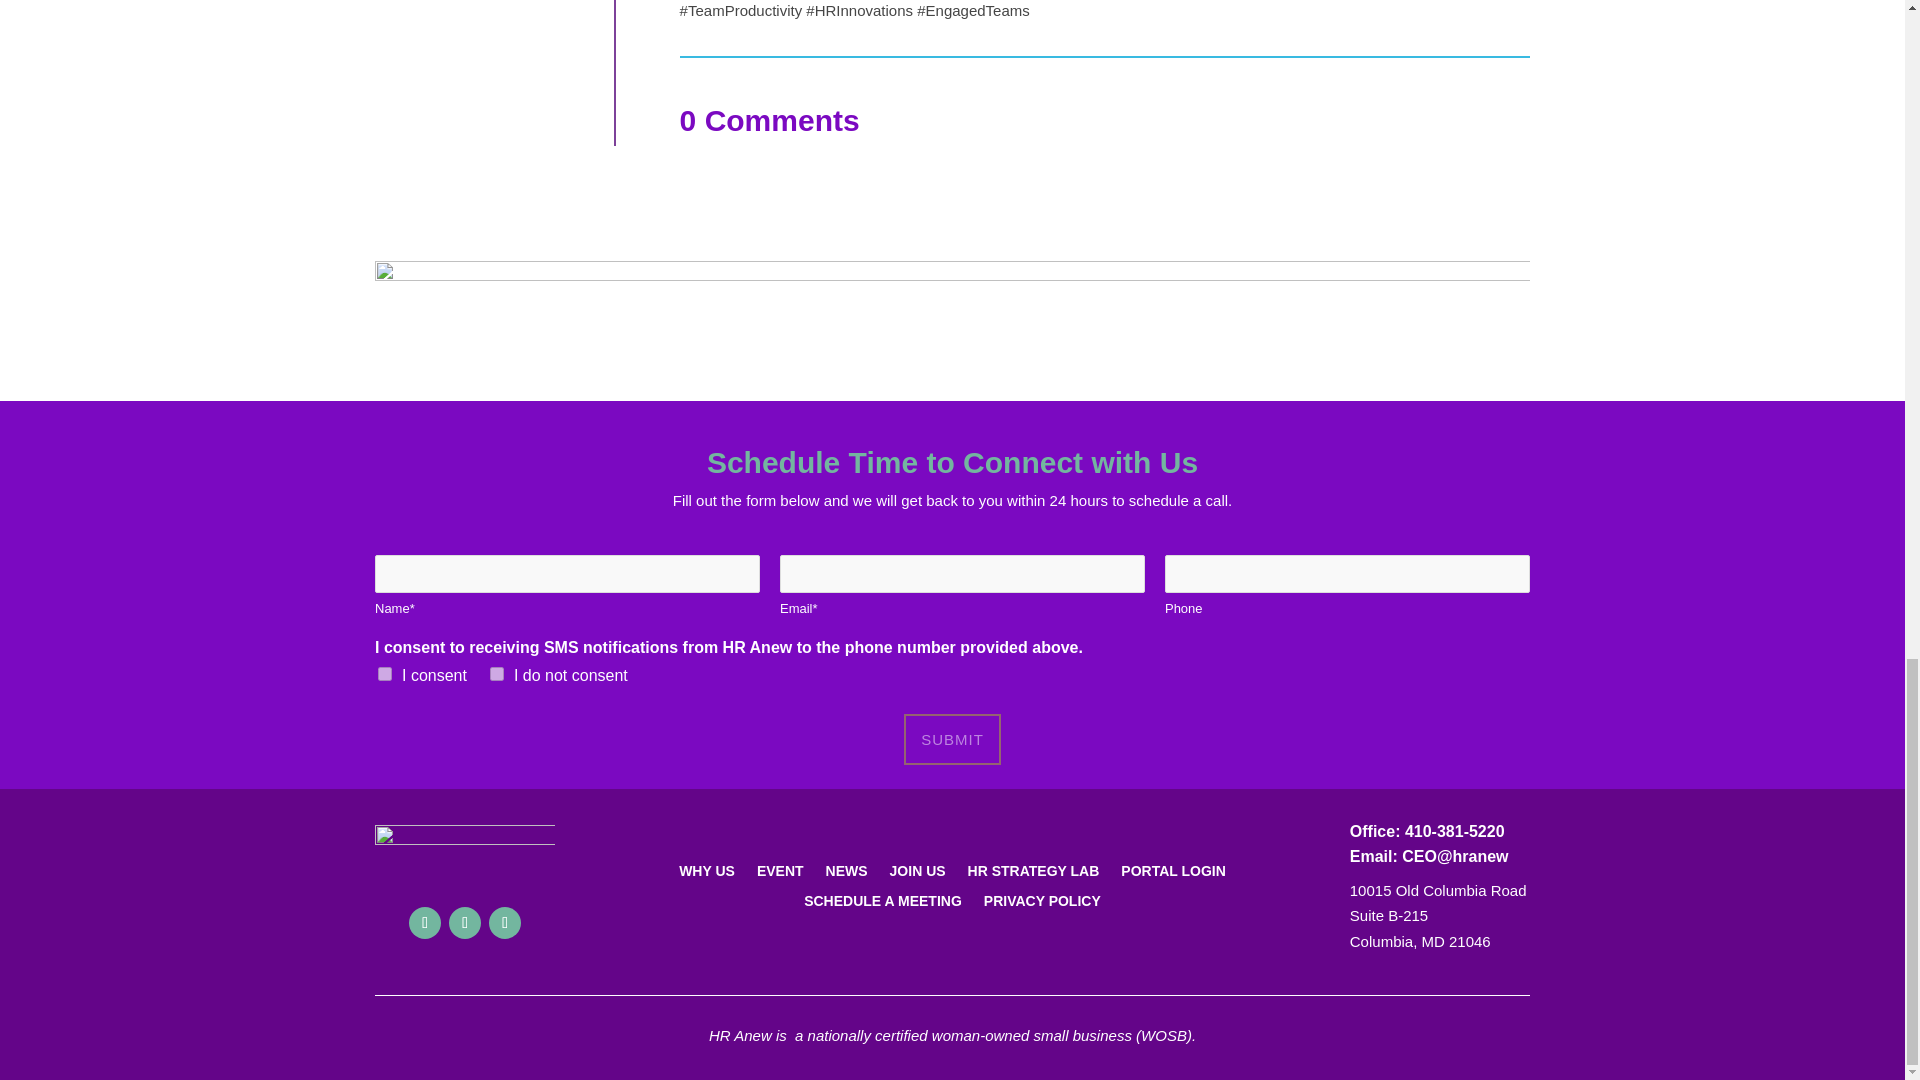 The width and height of the screenshot is (1920, 1080). Describe the element at coordinates (496, 674) in the screenshot. I see `I do not consent` at that location.